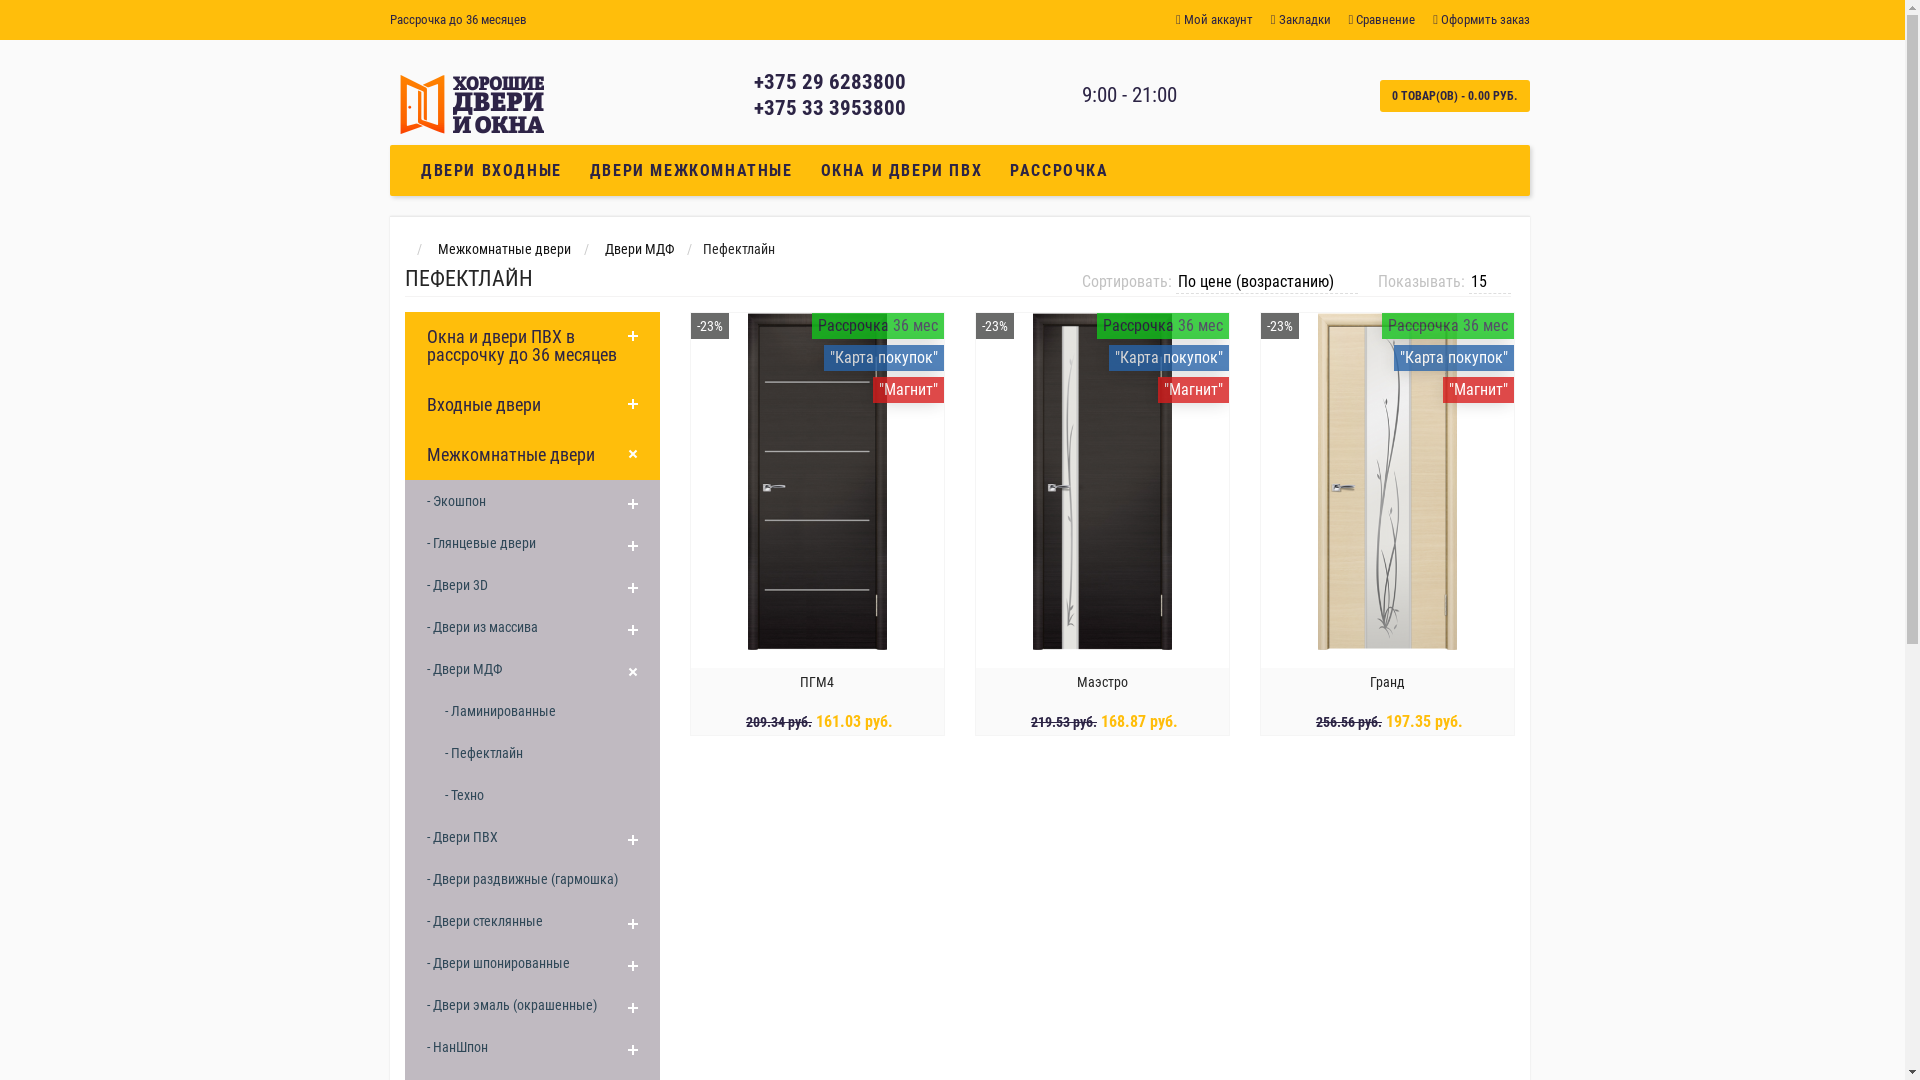  Describe the element at coordinates (830, 108) in the screenshot. I see `+375 33 3953800` at that location.